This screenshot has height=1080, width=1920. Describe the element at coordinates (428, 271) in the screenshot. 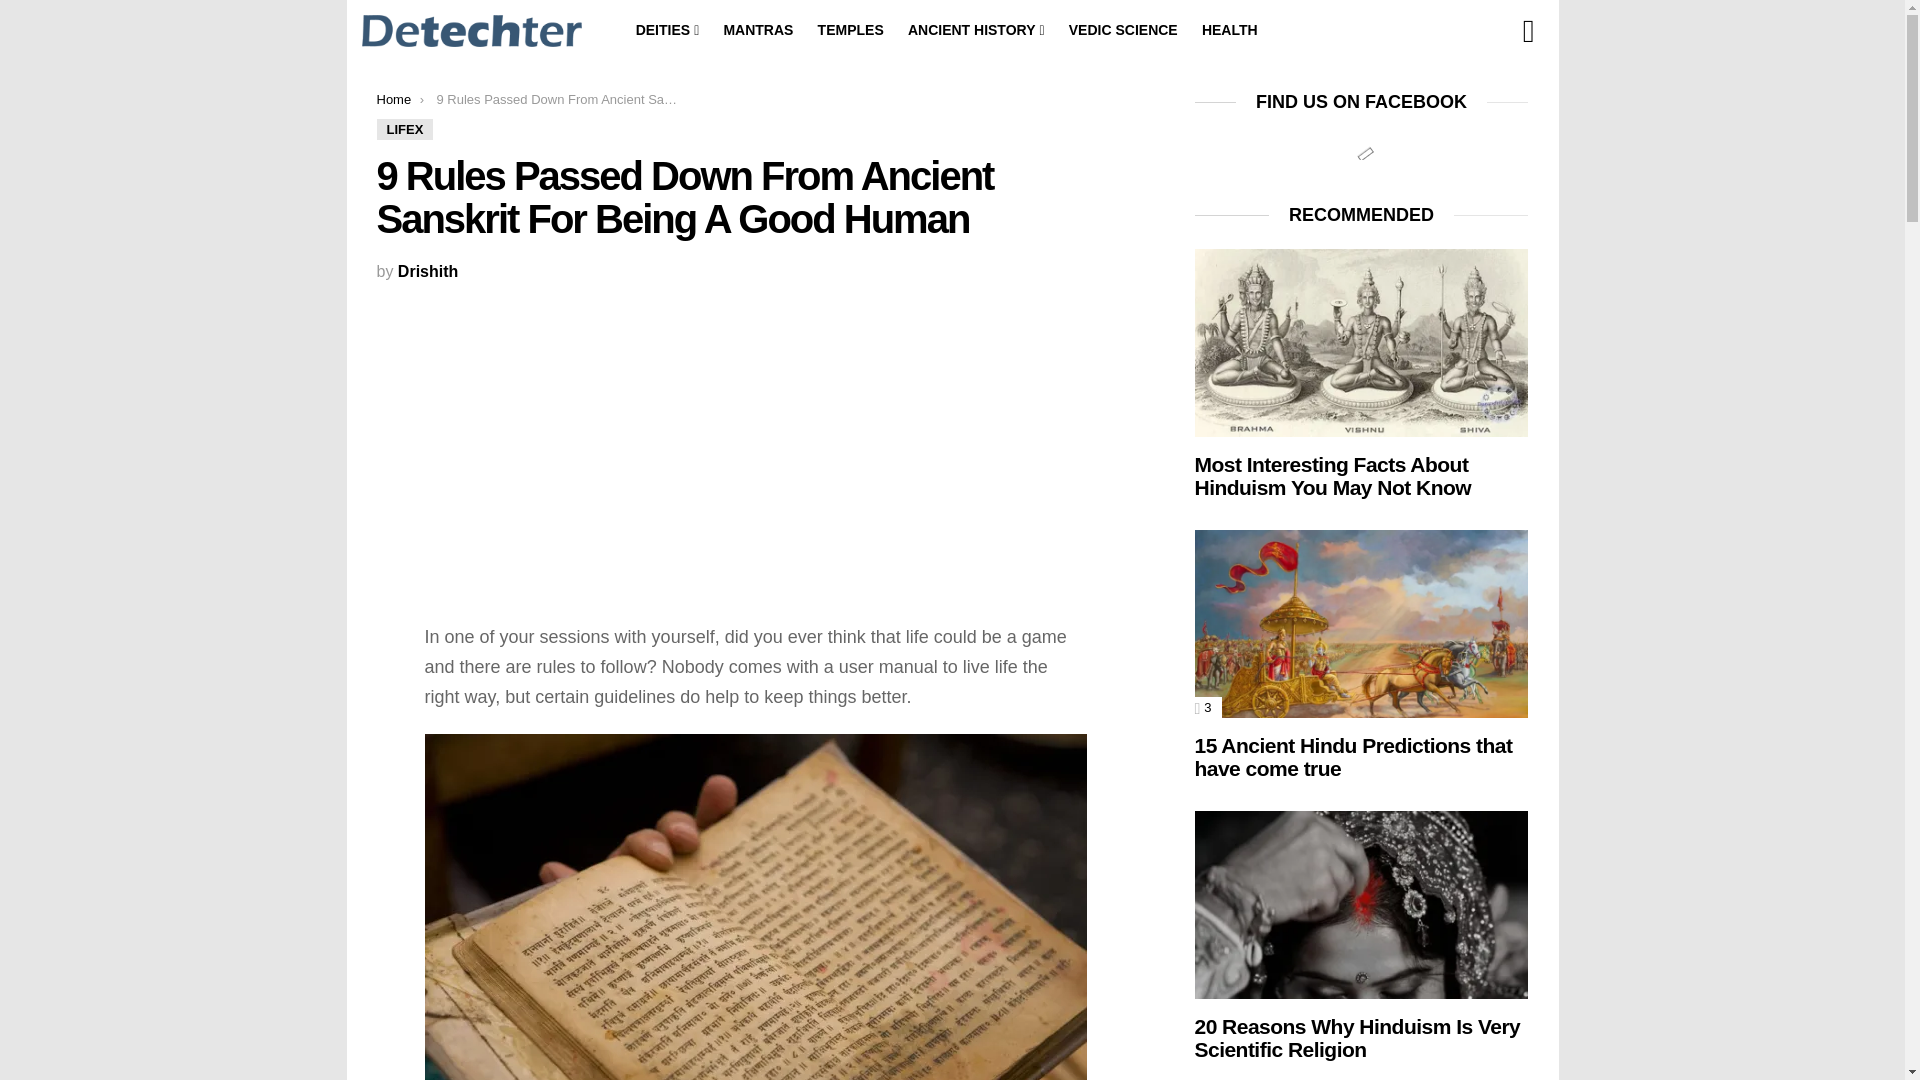

I see `Posts by Drishith` at that location.